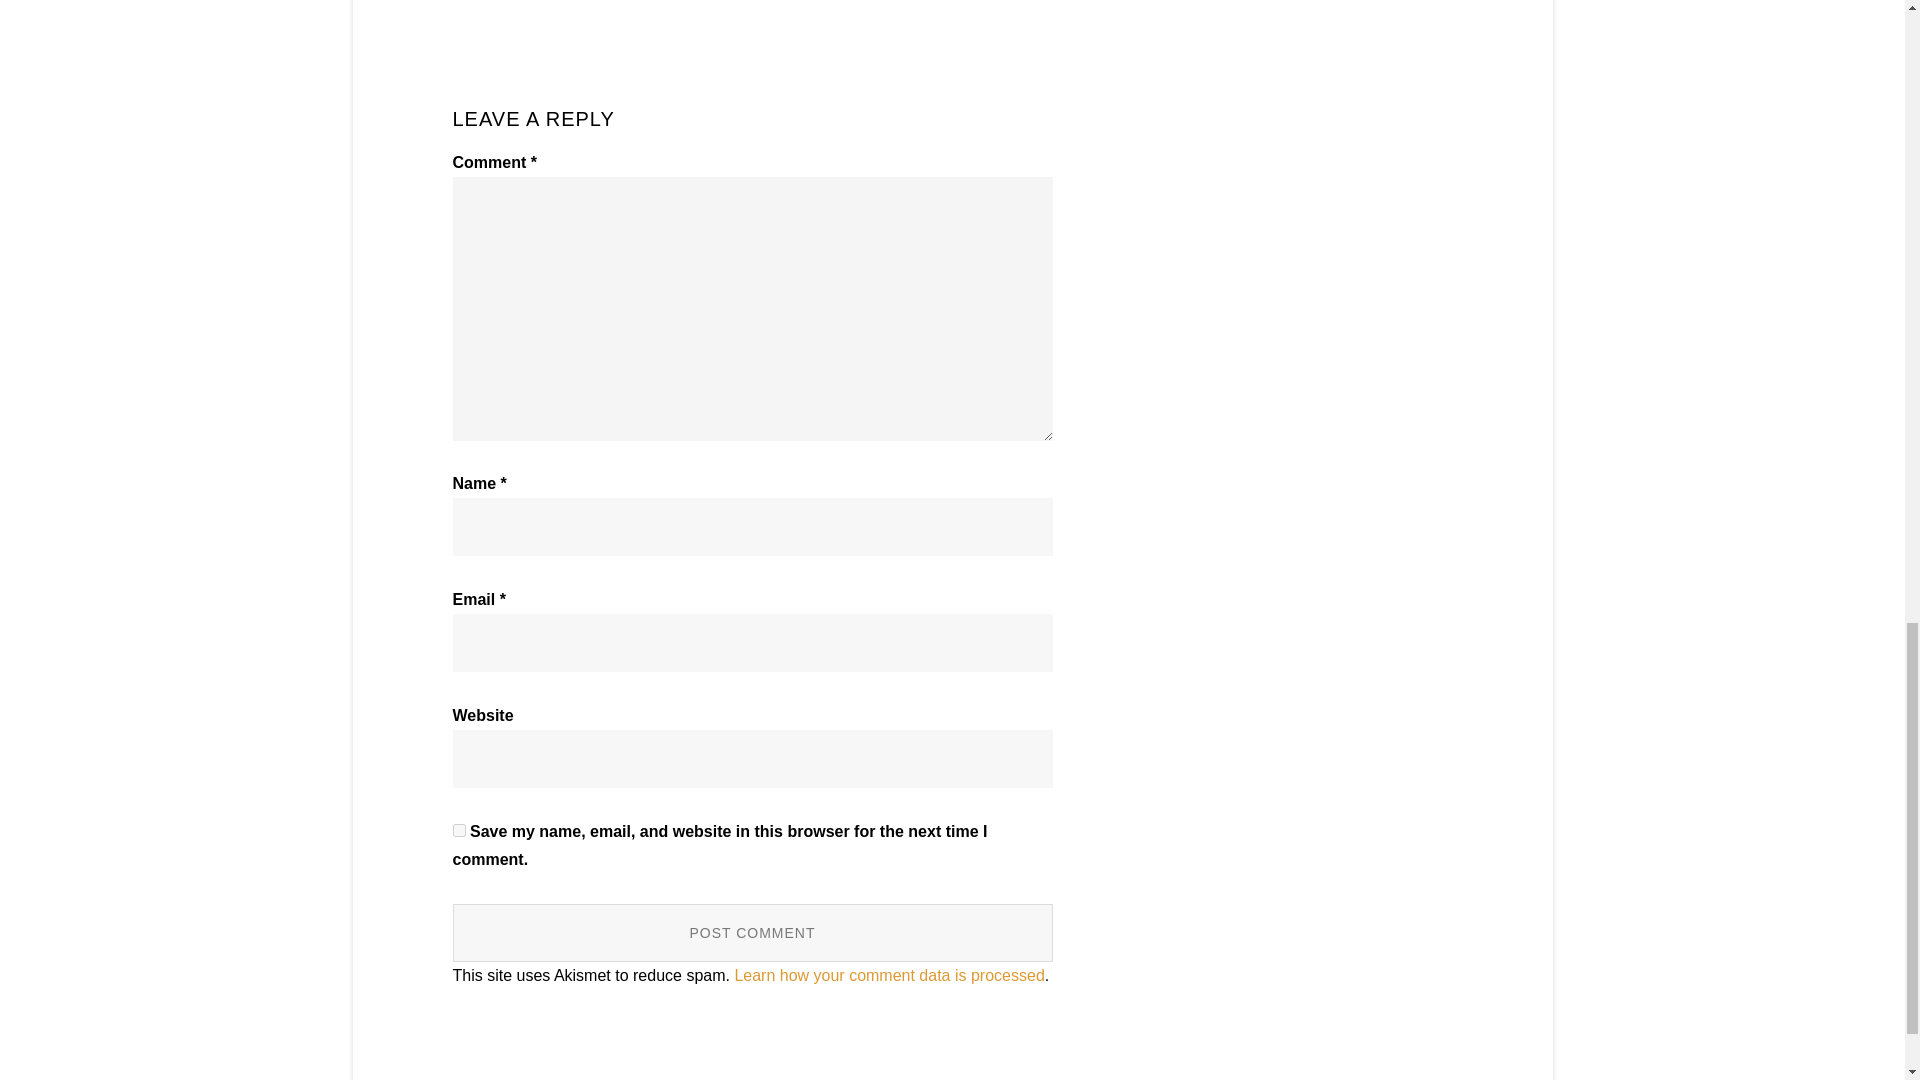  I want to click on Learn how your comment data is processed, so click(888, 974).